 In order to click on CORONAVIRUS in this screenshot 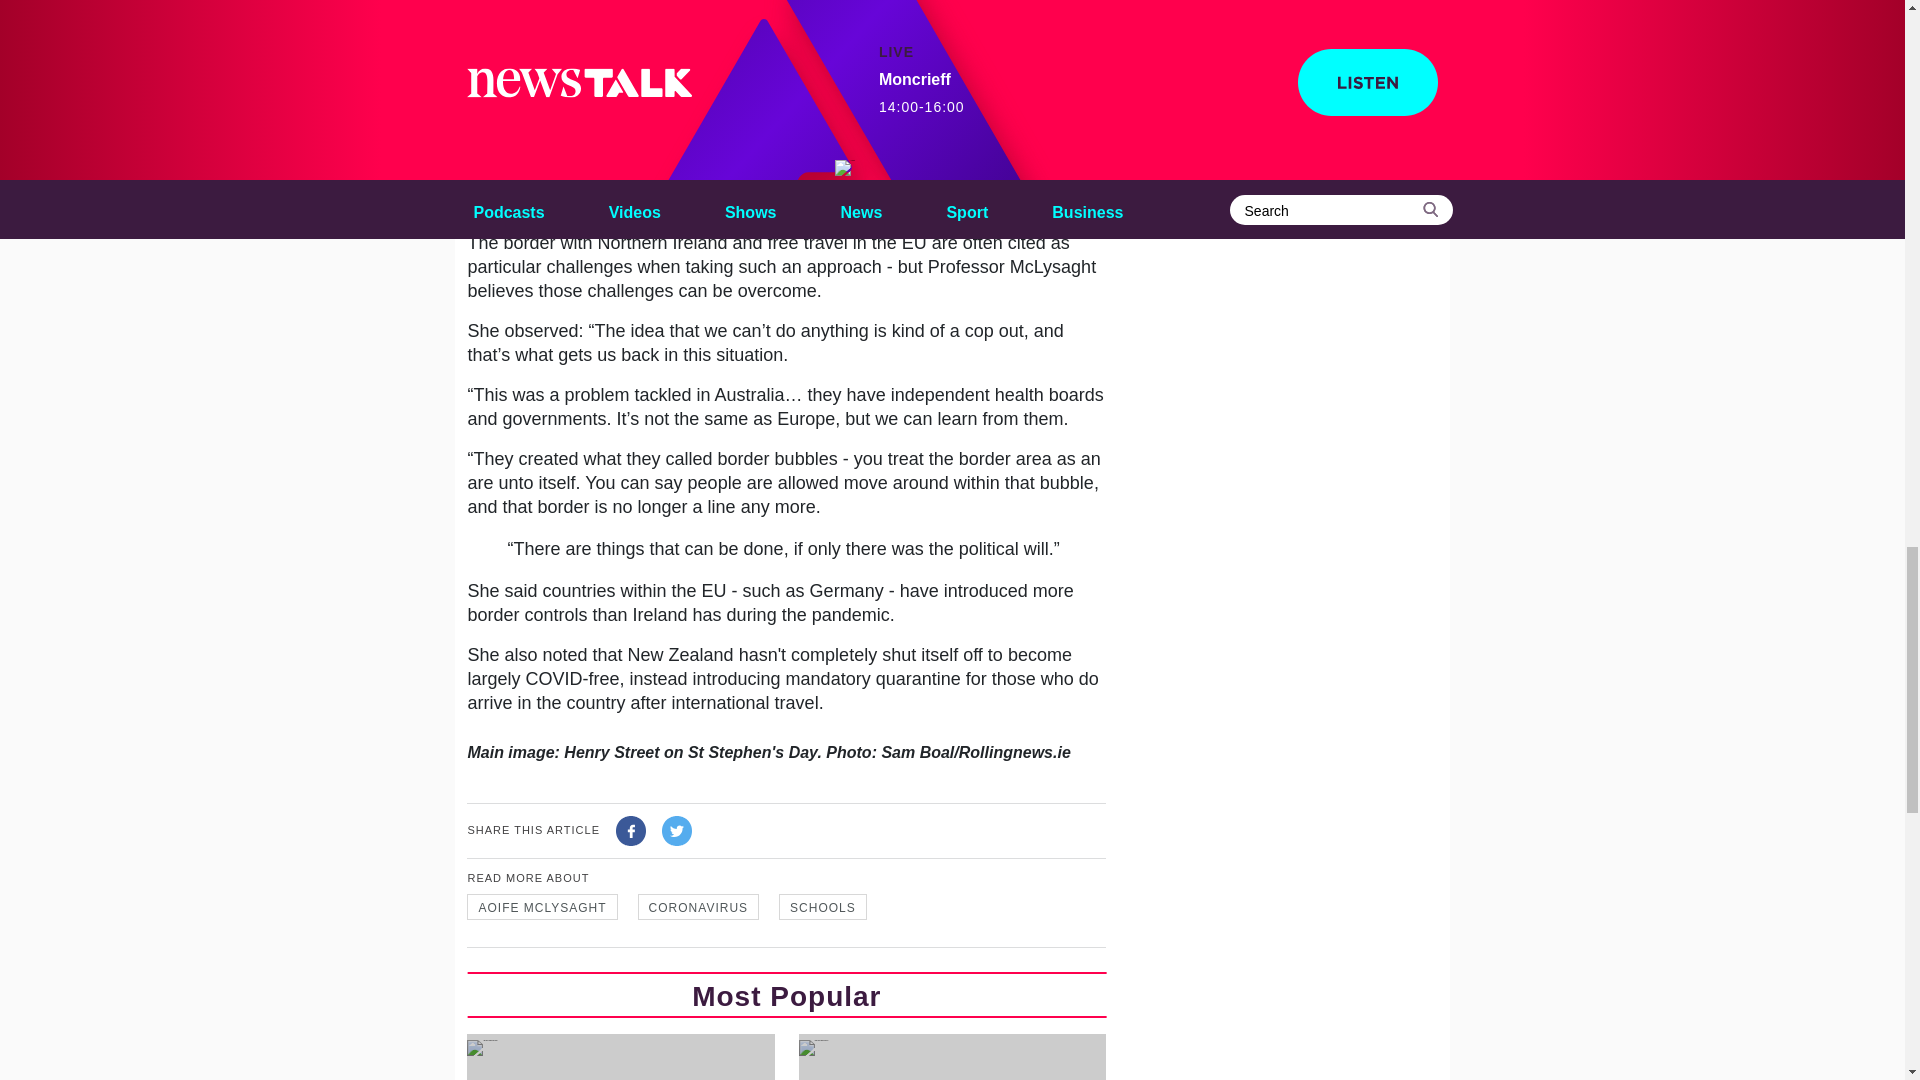, I will do `click(698, 907)`.